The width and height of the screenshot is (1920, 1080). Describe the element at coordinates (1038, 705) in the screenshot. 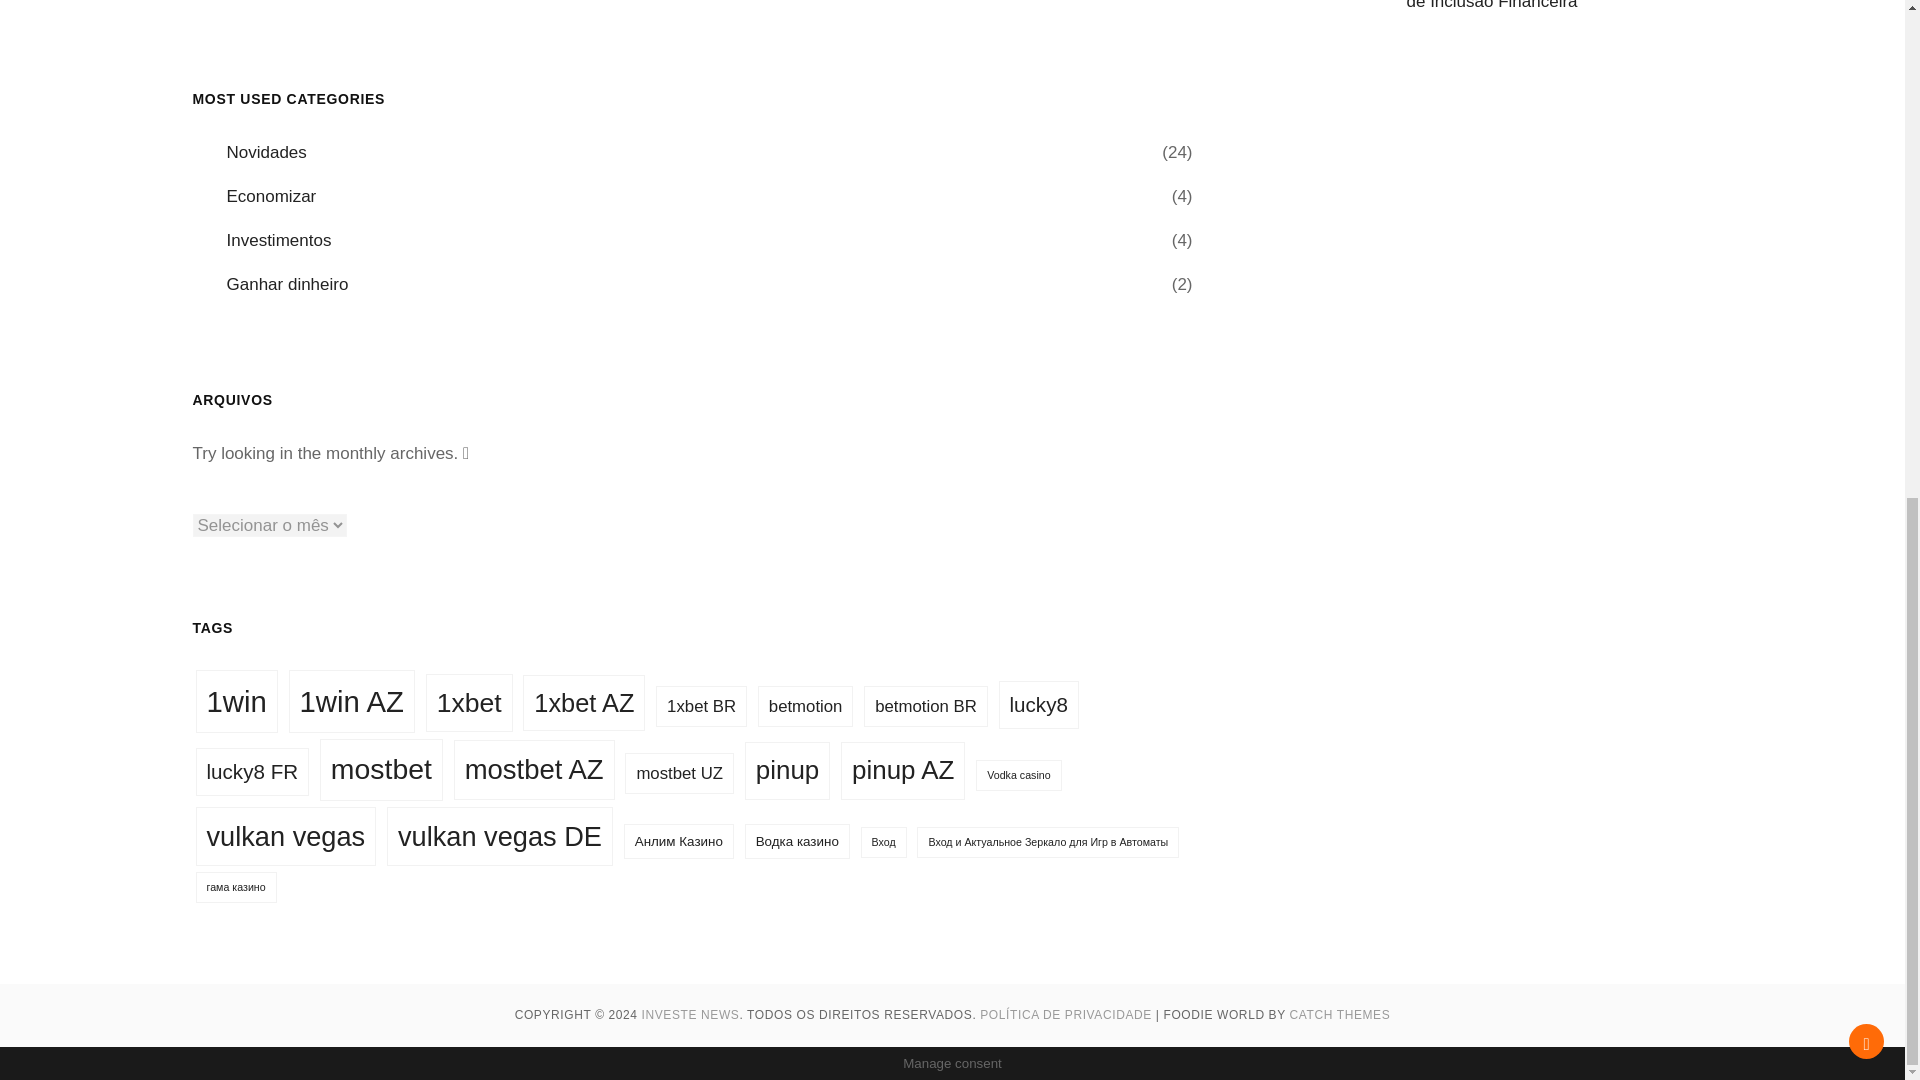

I see `lucky8` at that location.